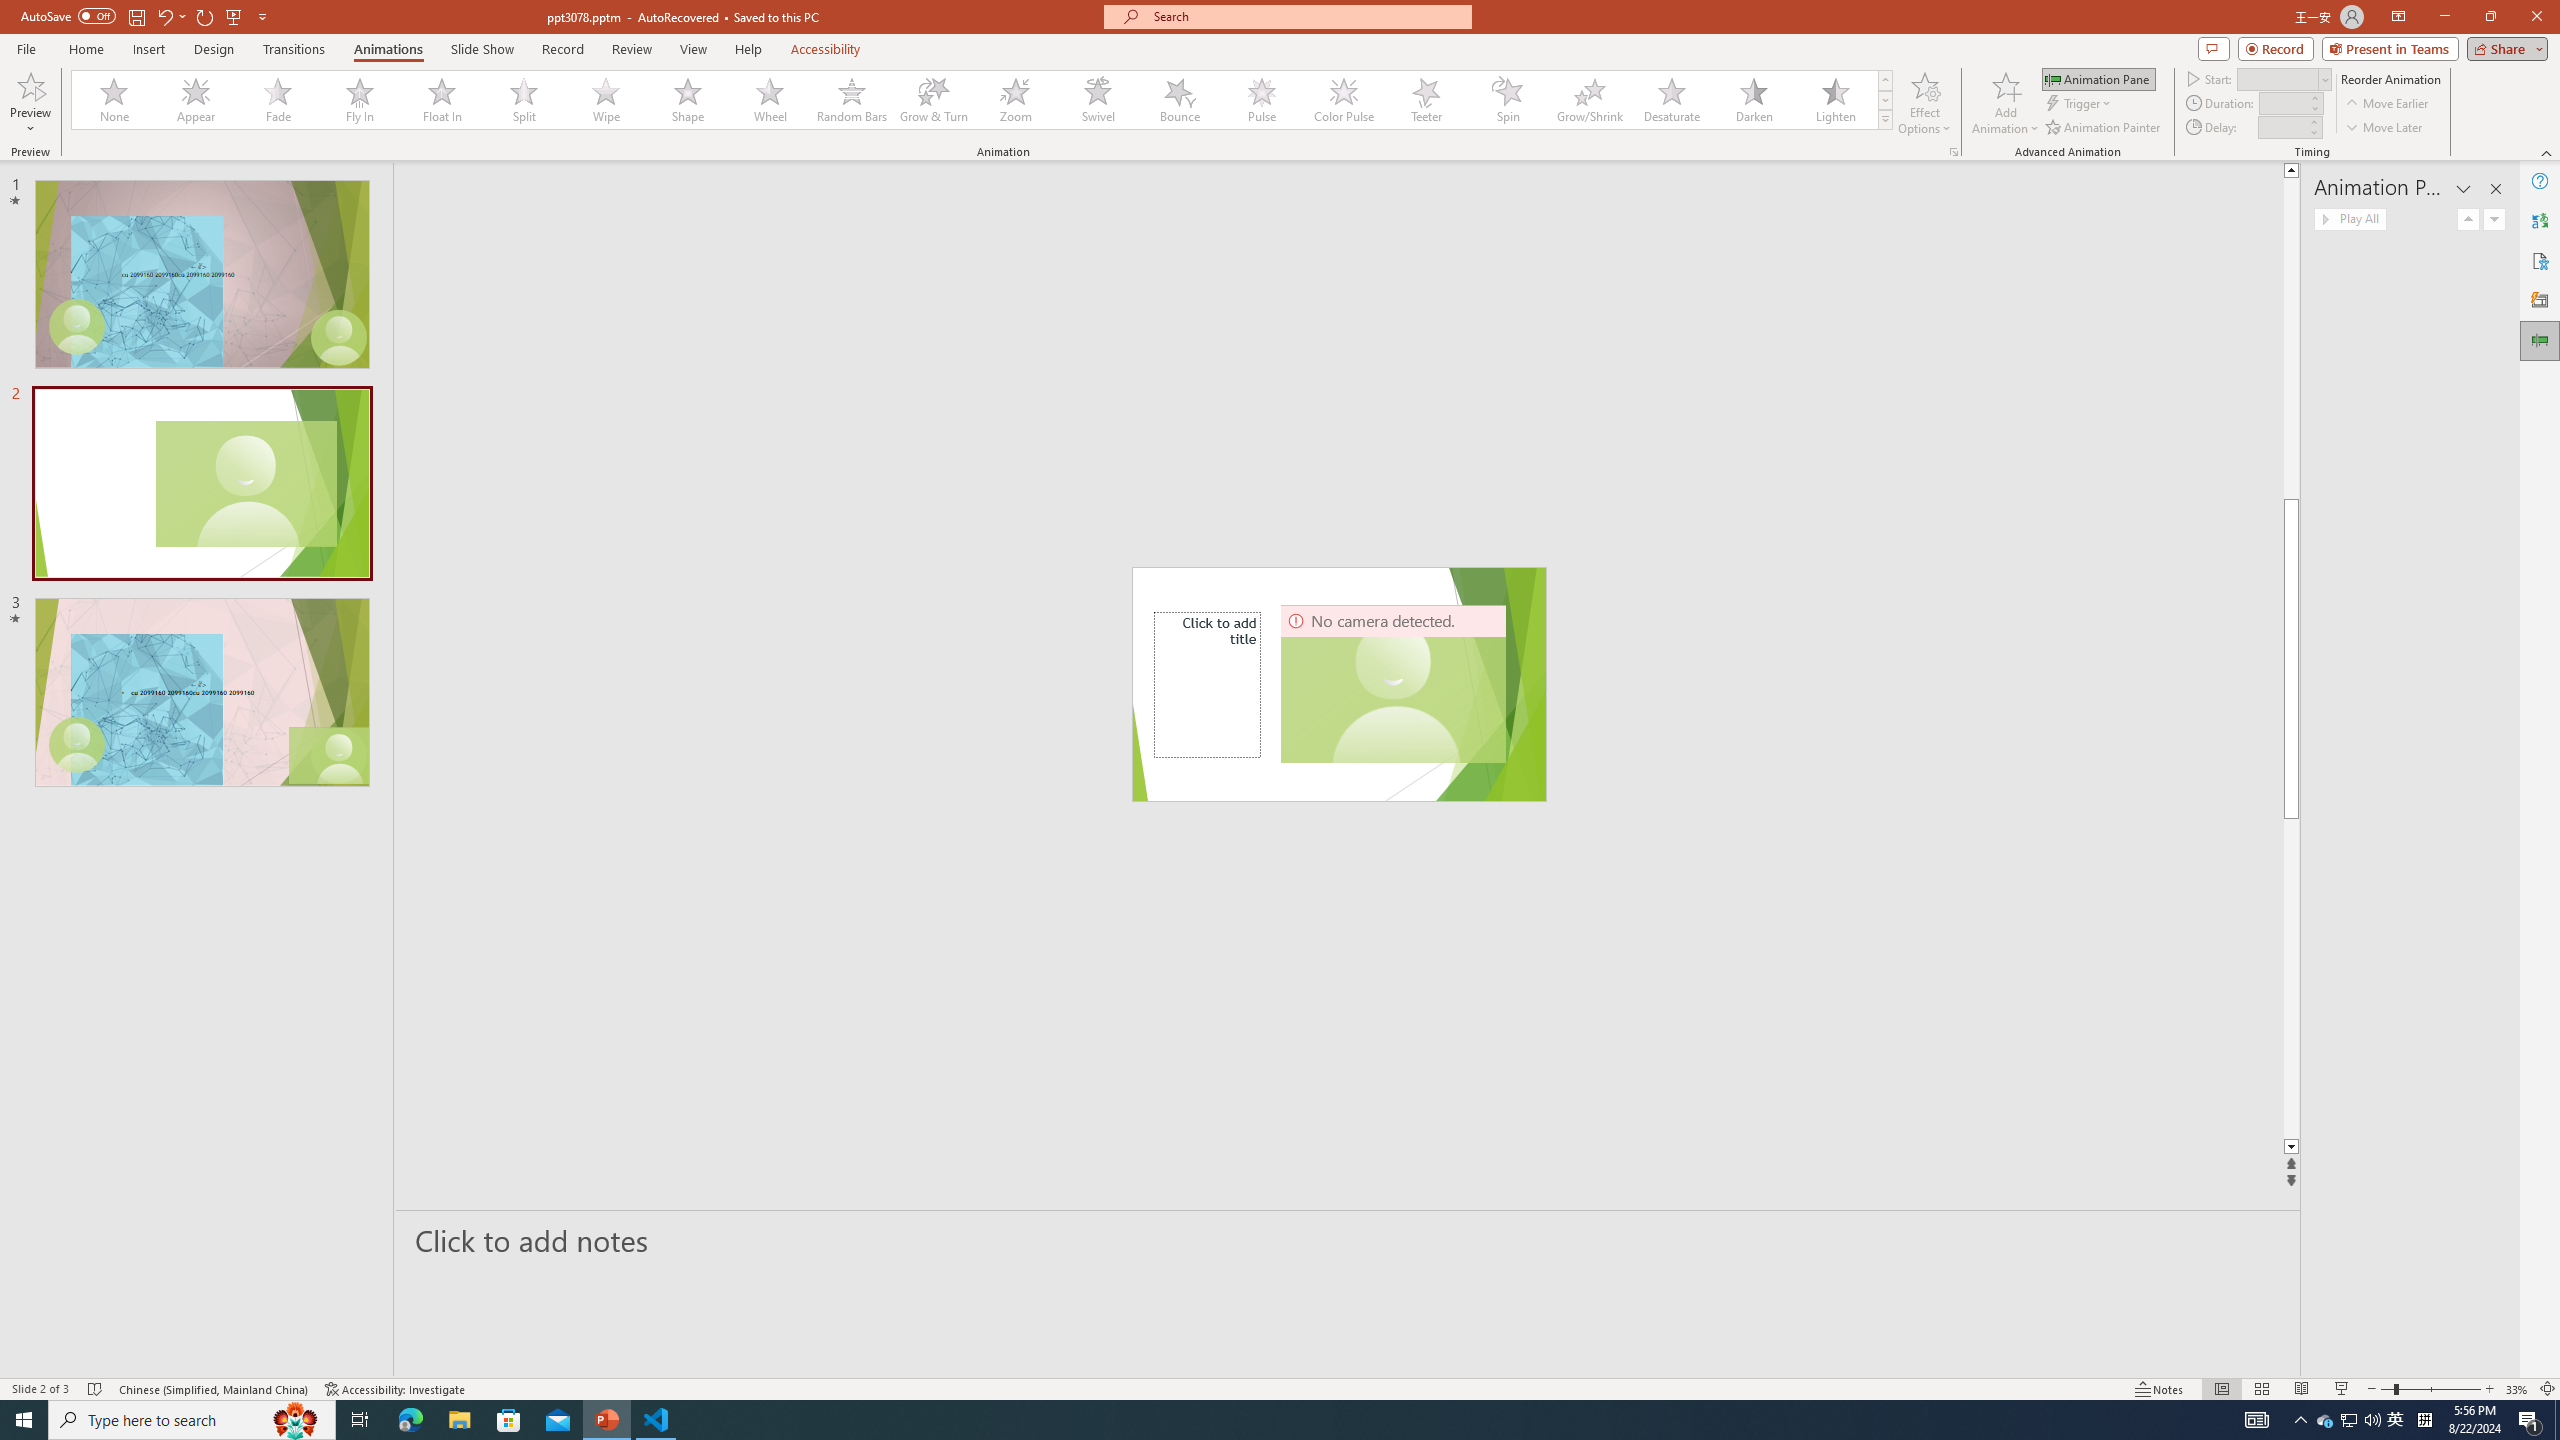 This screenshot has width=2560, height=1440. Describe the element at coordinates (2540, 341) in the screenshot. I see `Animation Pane` at that location.